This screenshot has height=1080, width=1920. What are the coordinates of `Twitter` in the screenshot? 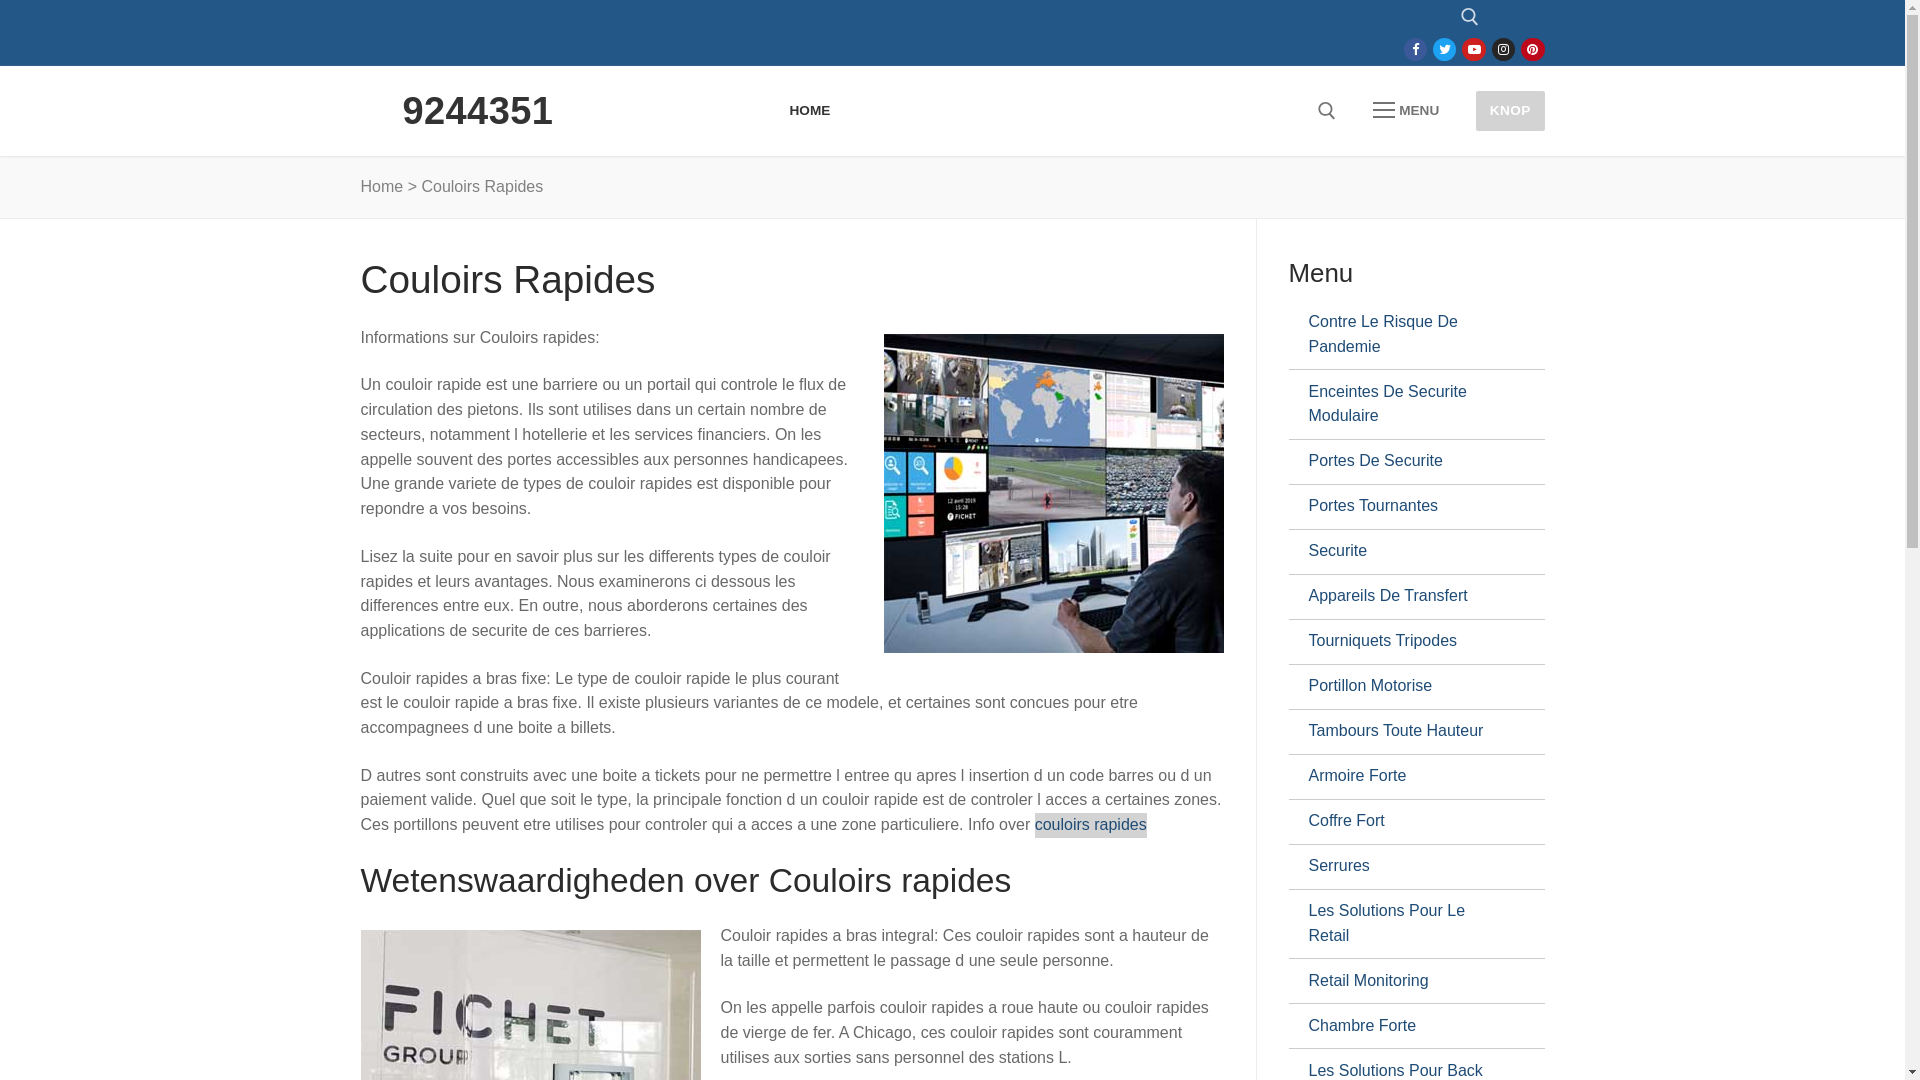 It's located at (1444, 50).